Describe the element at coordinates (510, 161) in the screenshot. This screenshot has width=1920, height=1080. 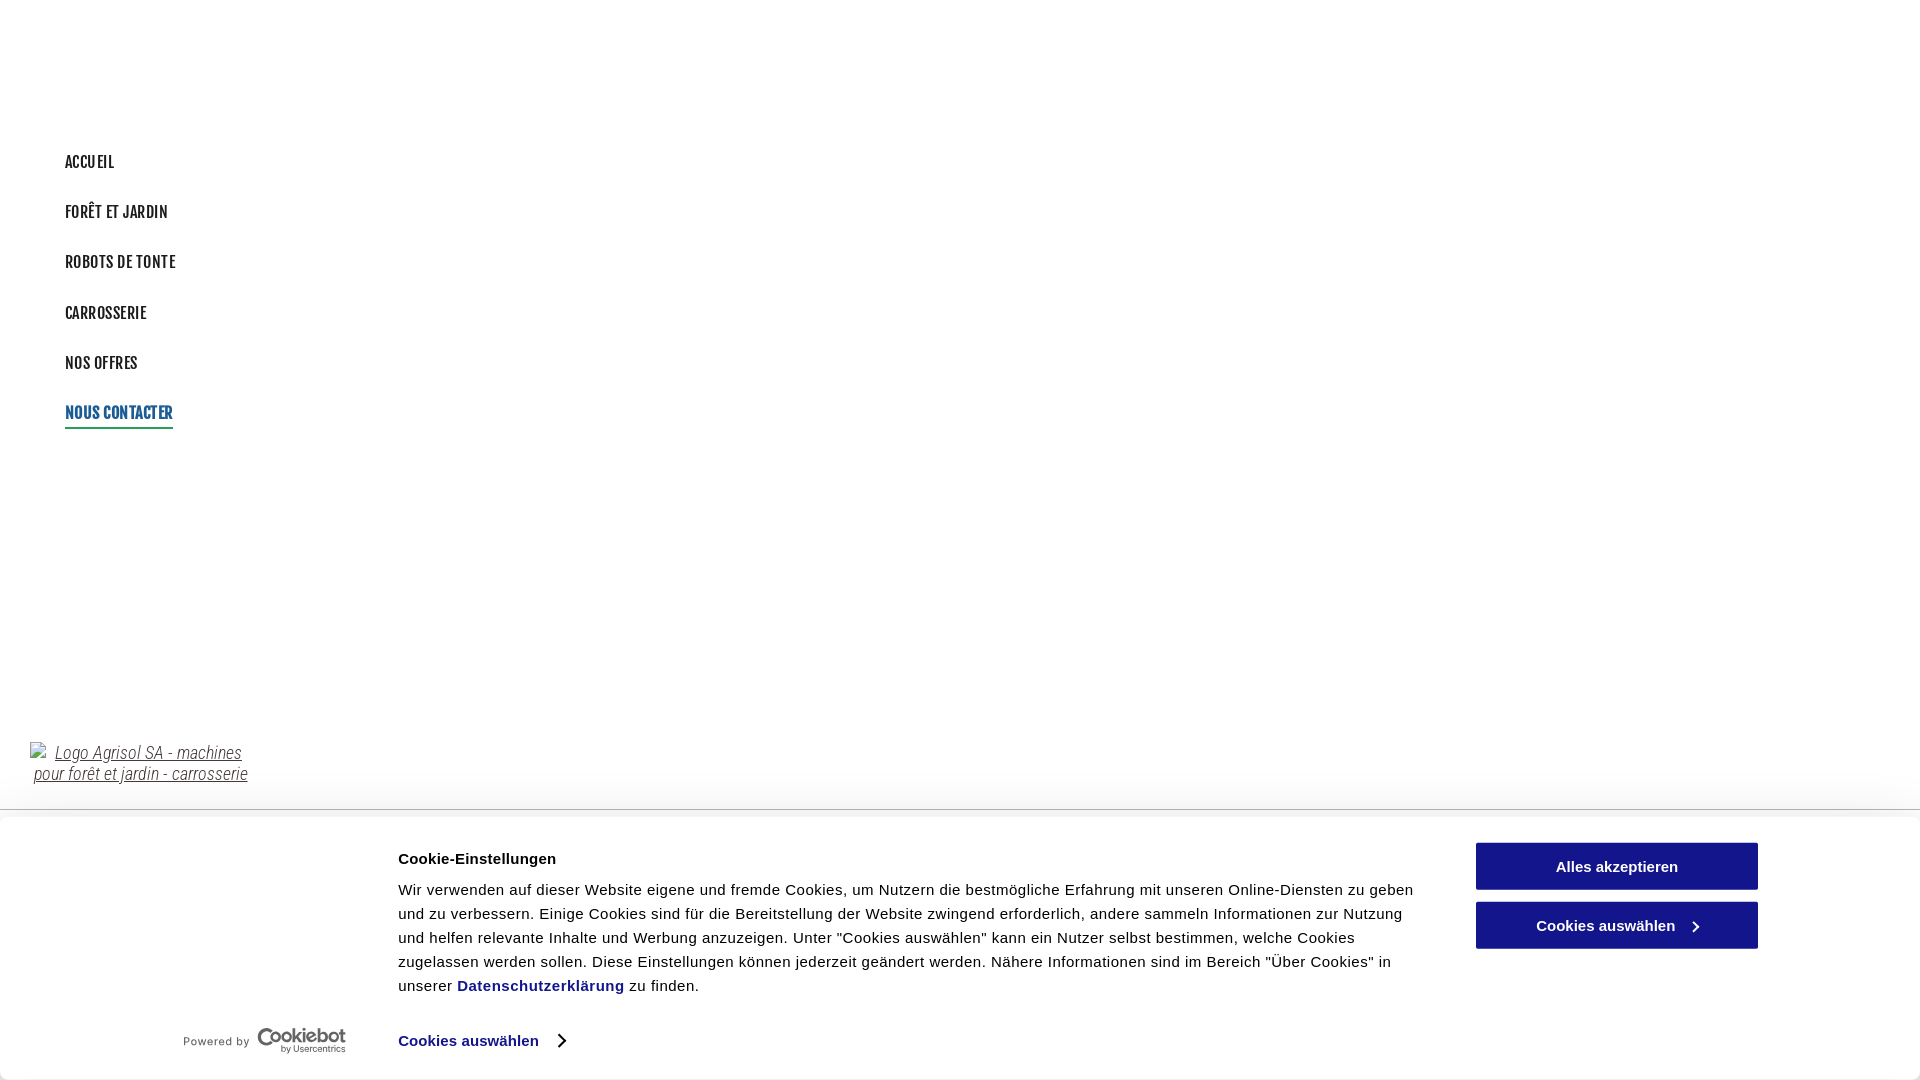
I see `ACCUEIL` at that location.